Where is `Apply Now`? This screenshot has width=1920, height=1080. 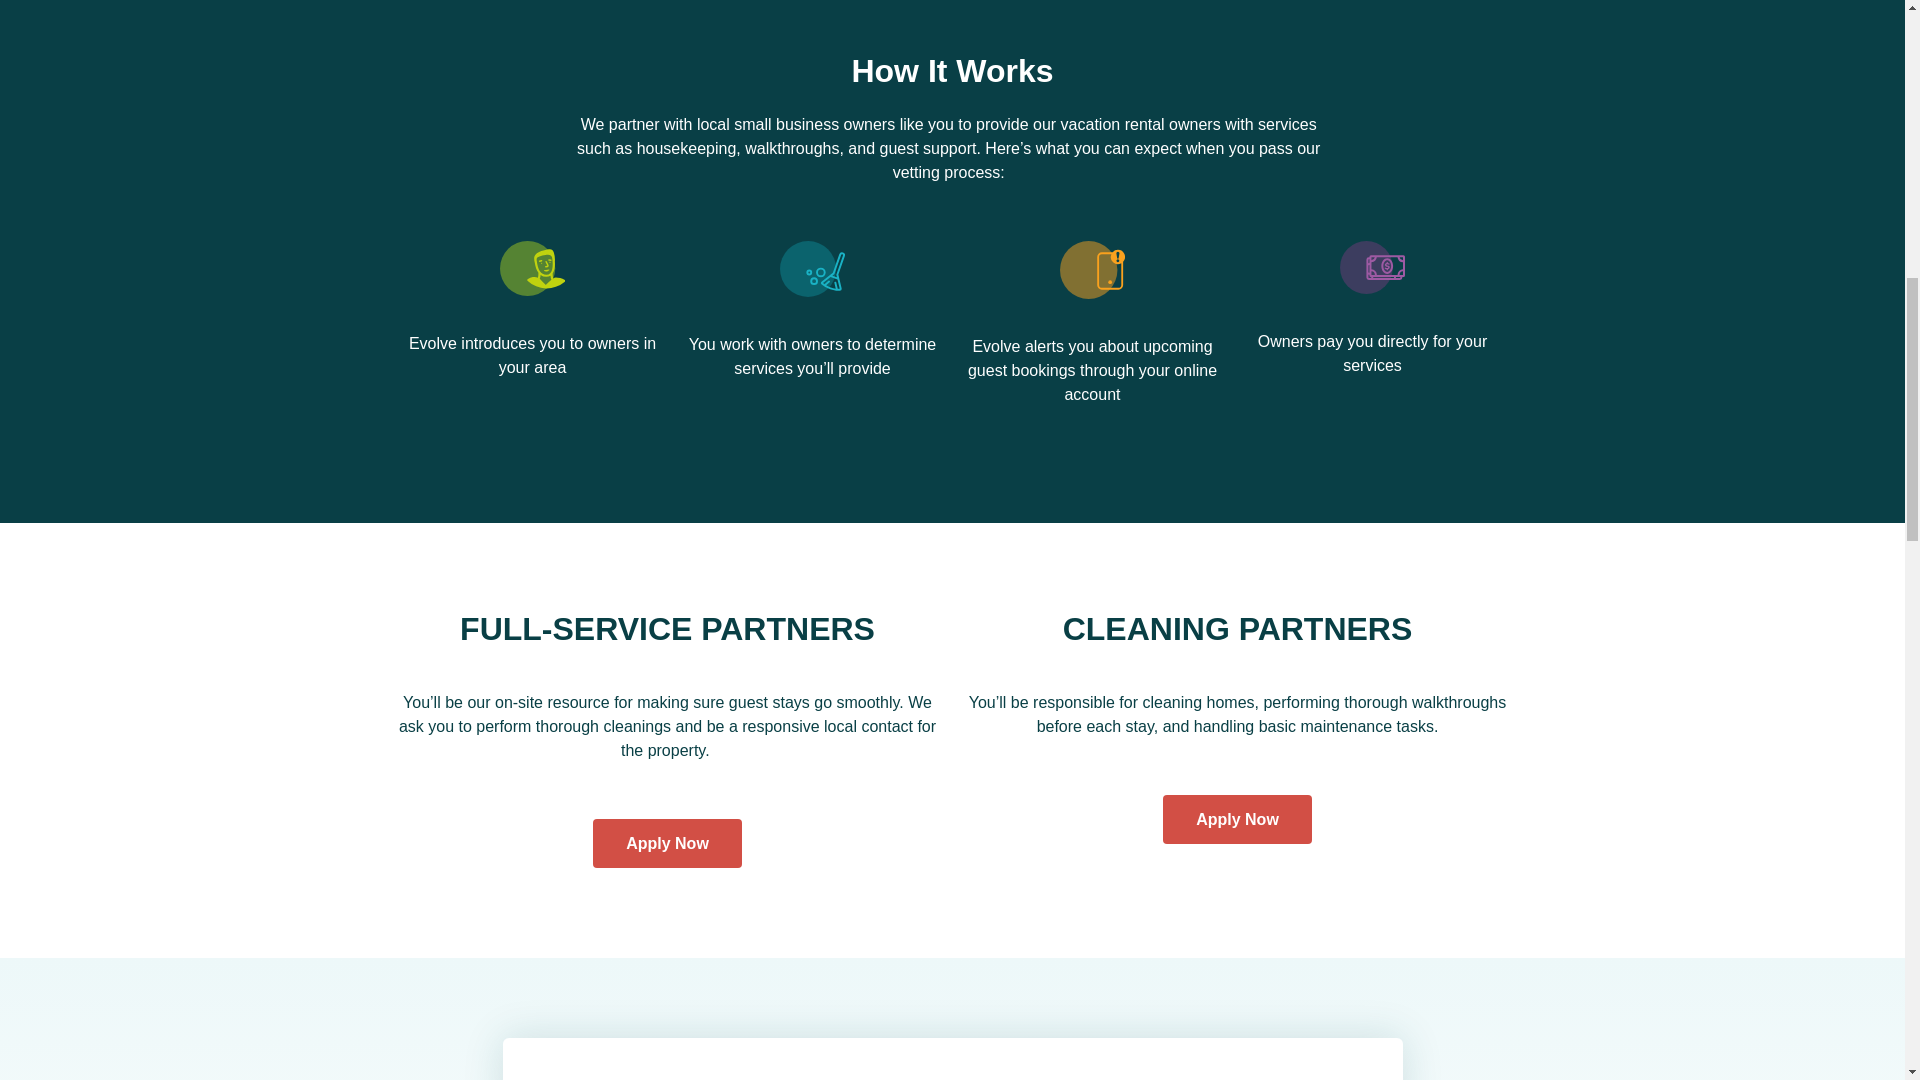 Apply Now is located at coordinates (1237, 818).